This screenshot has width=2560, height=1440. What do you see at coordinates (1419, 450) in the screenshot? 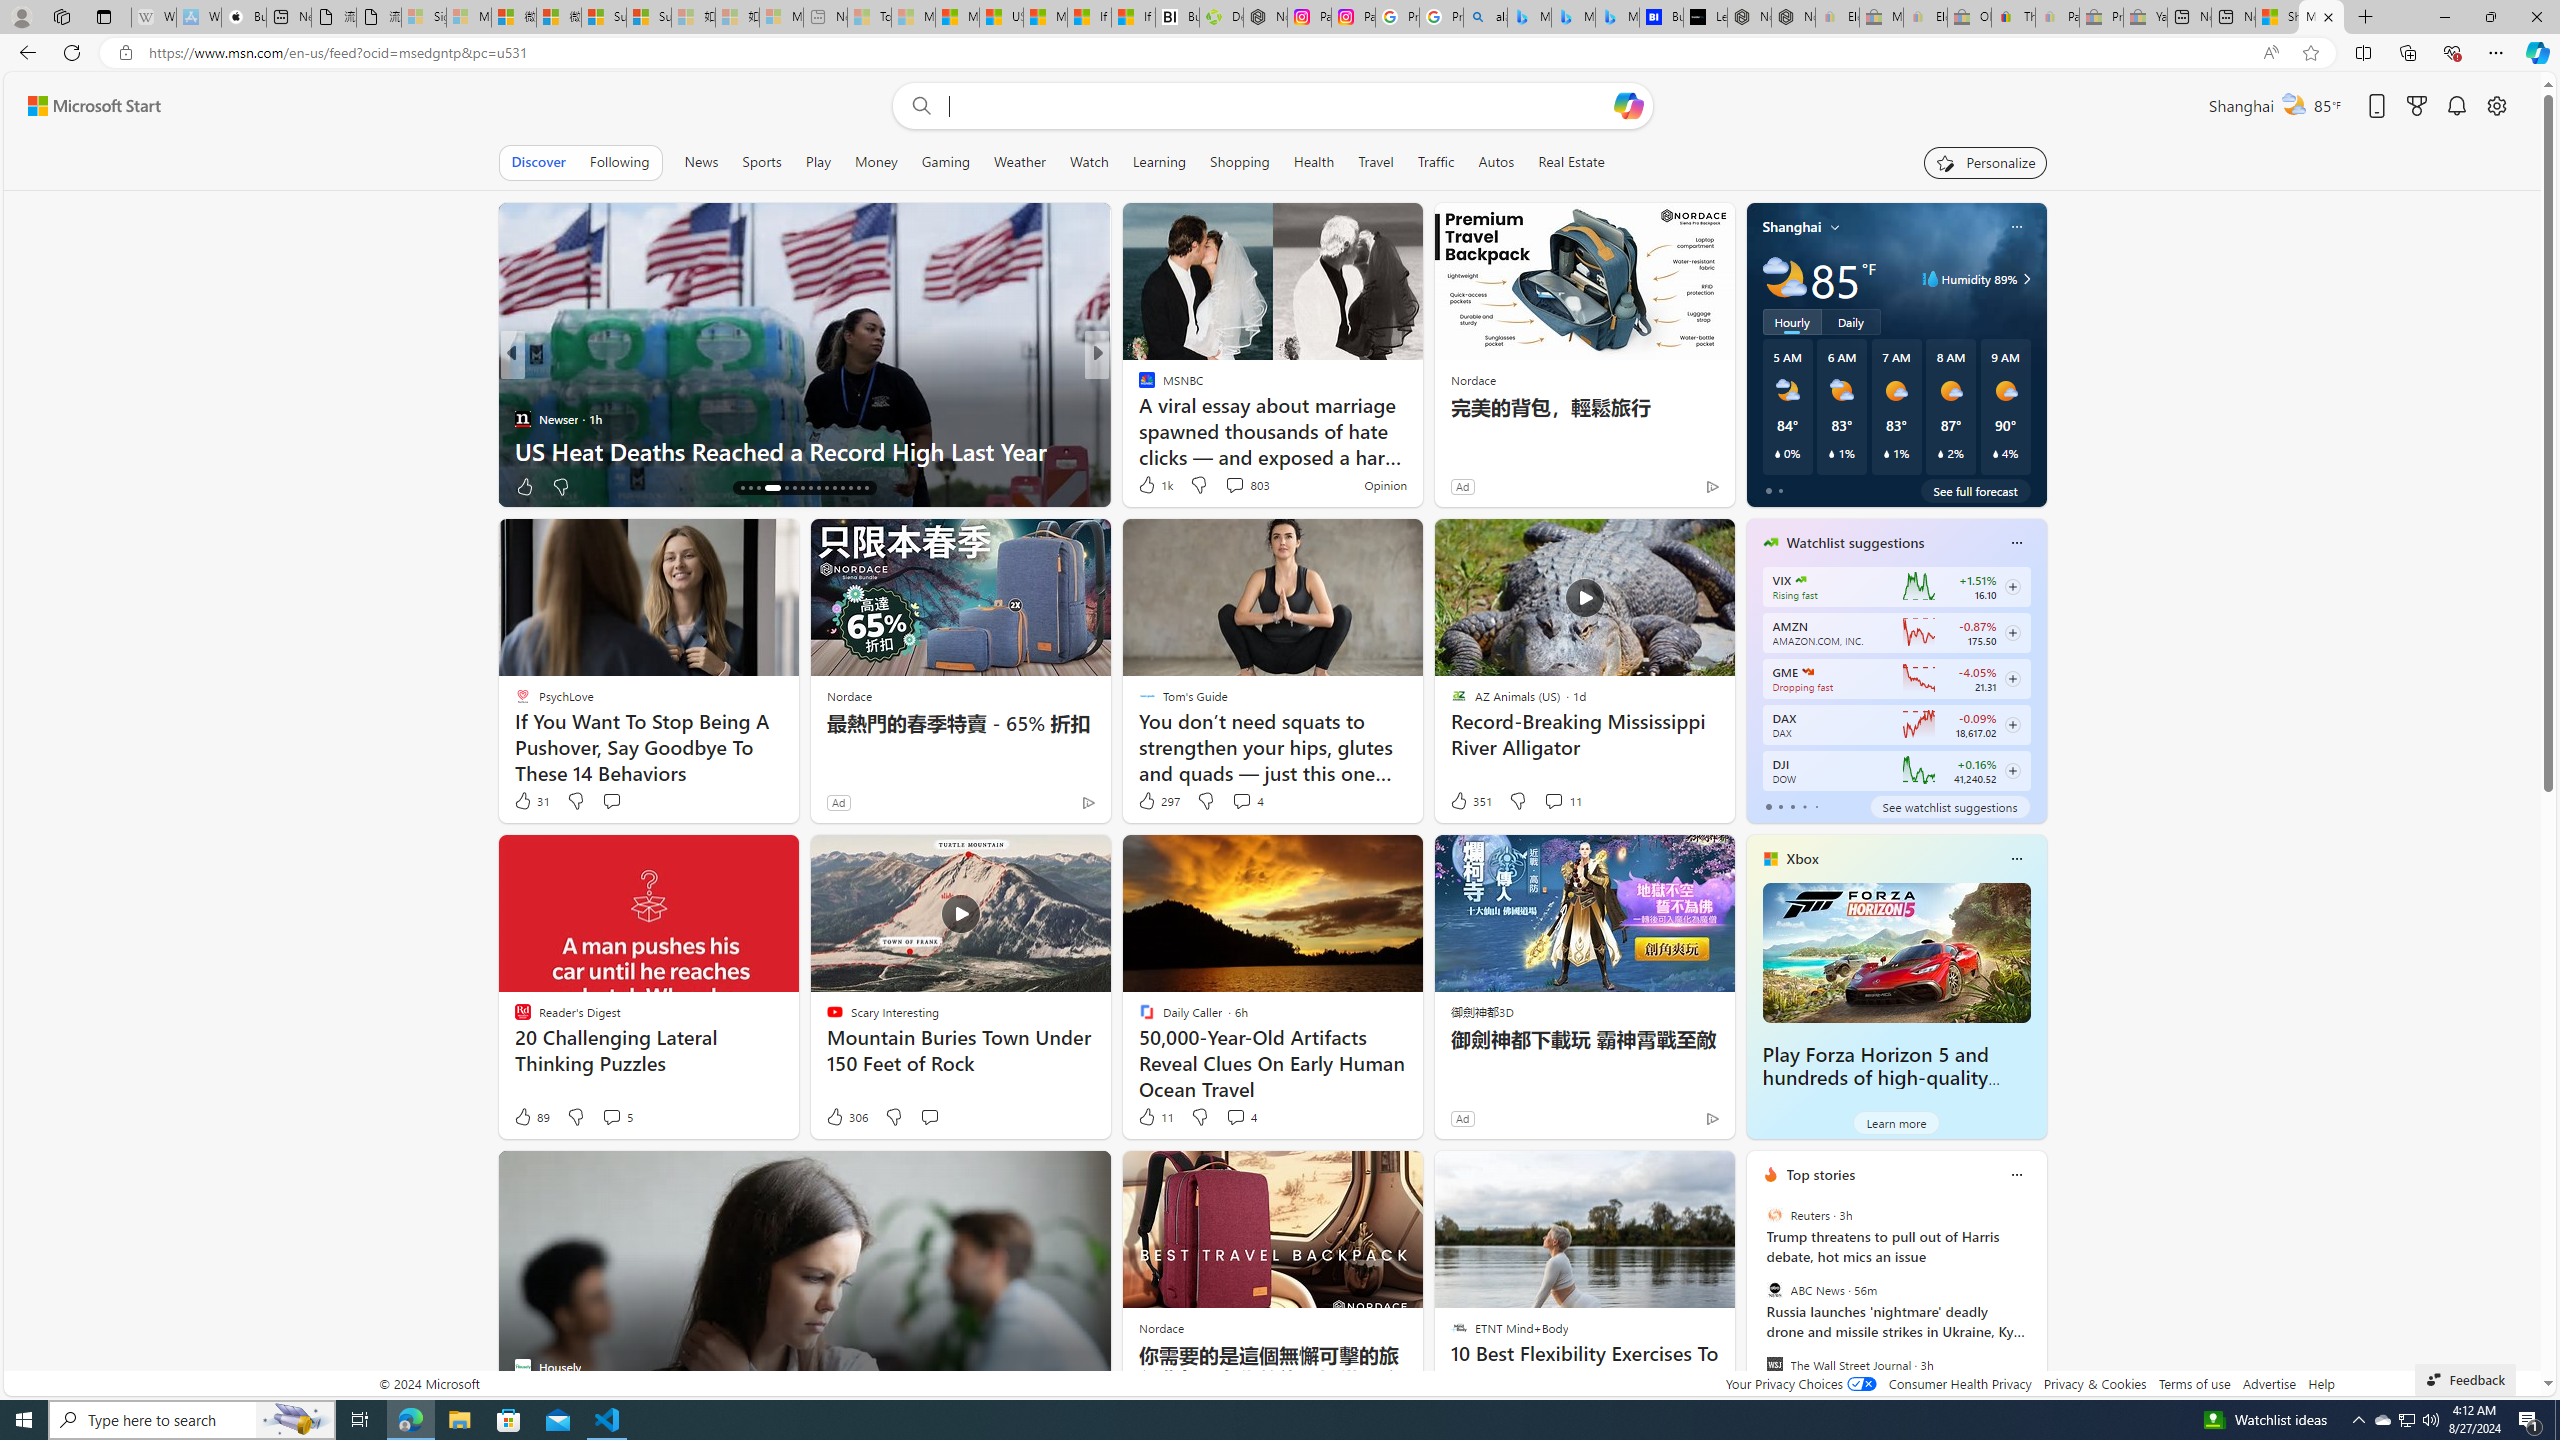
I see `The political reckonings of a progressive church` at bounding box center [1419, 450].